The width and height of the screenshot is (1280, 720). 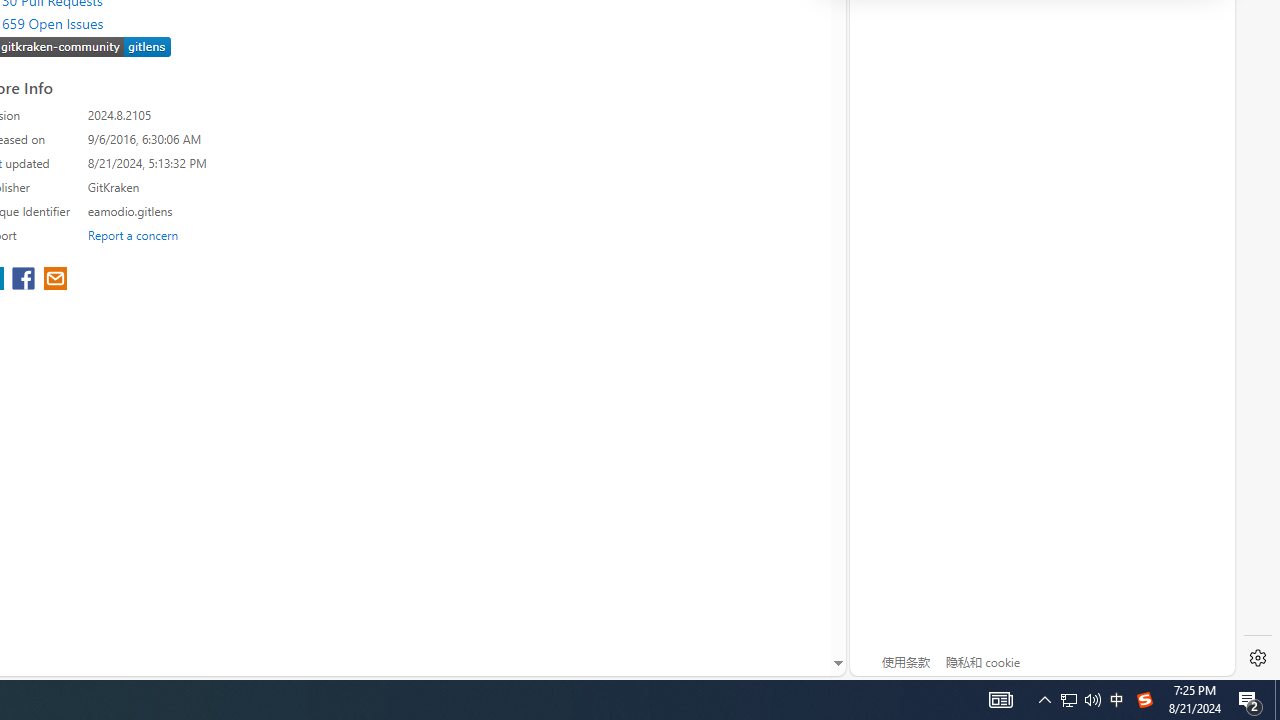 What do you see at coordinates (133, 234) in the screenshot?
I see `Report a concern` at bounding box center [133, 234].